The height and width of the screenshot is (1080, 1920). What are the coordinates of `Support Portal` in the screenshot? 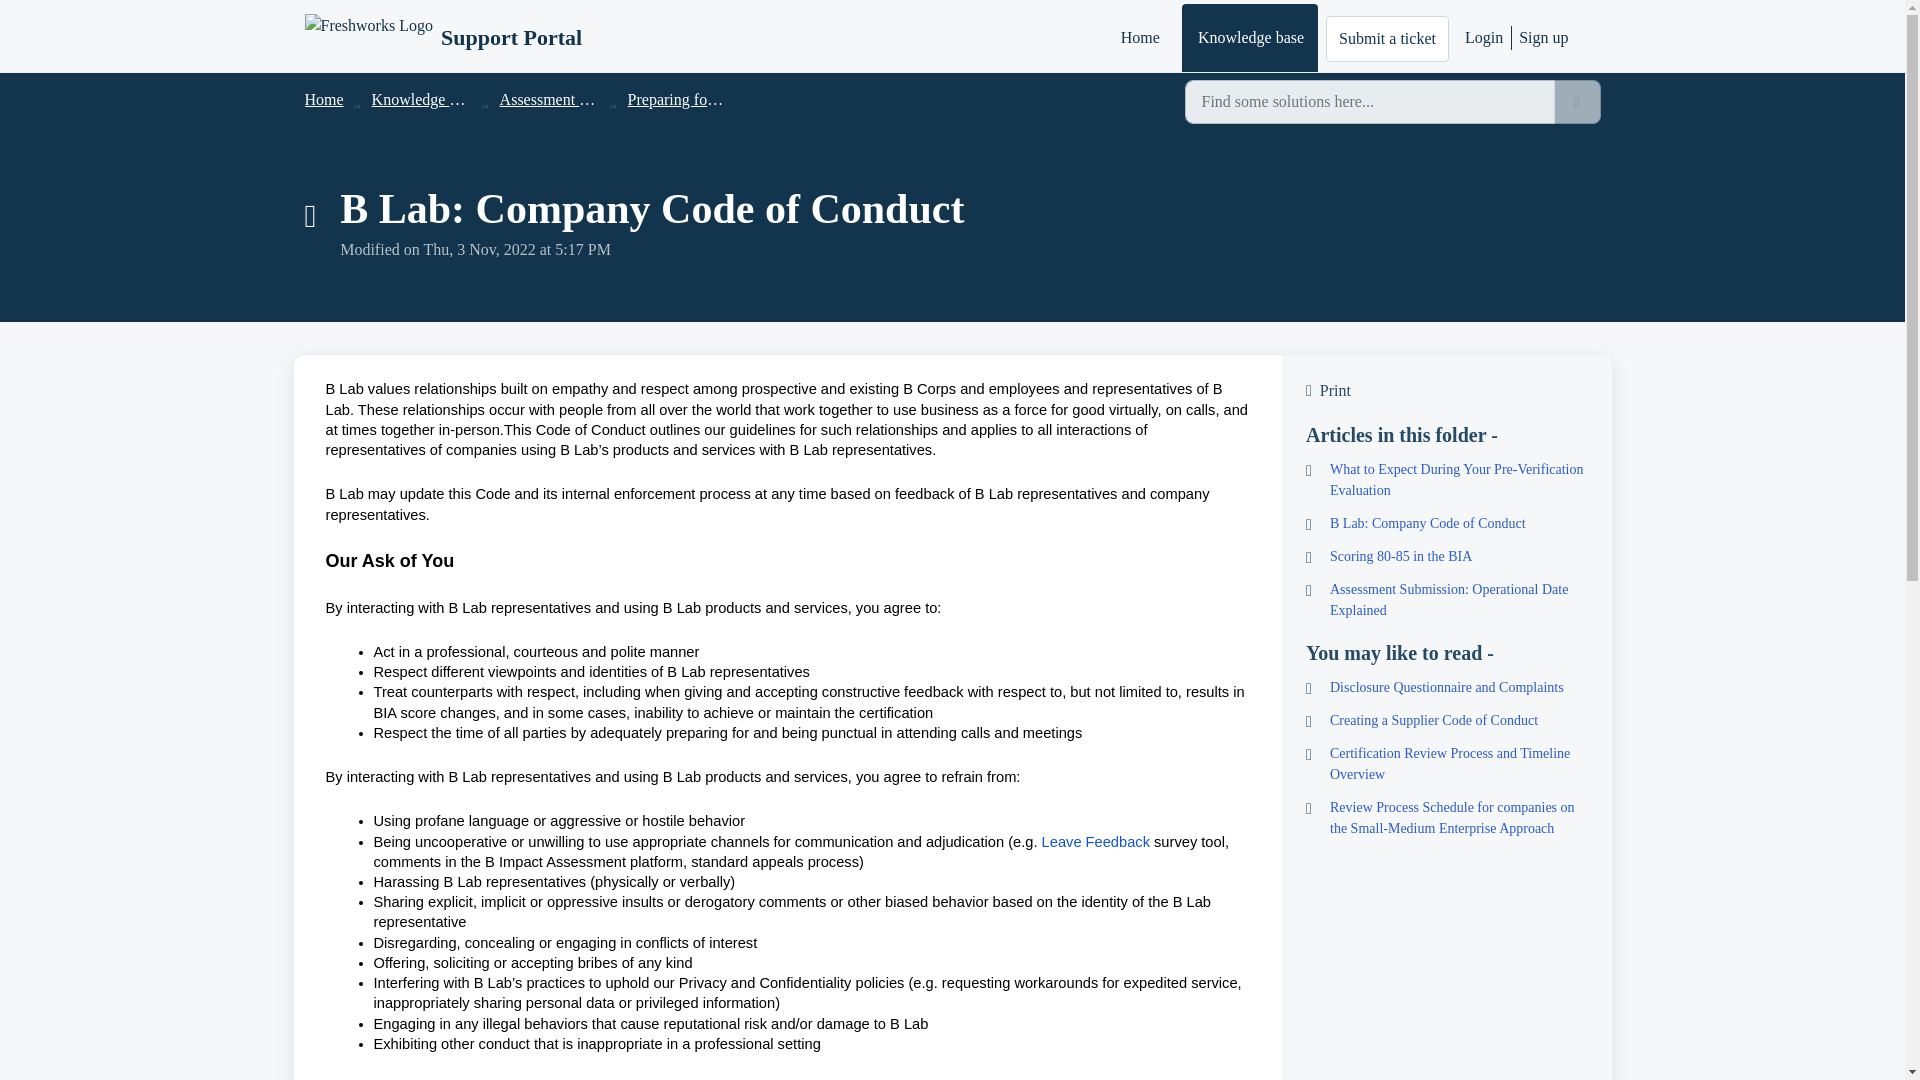 It's located at (511, 37).